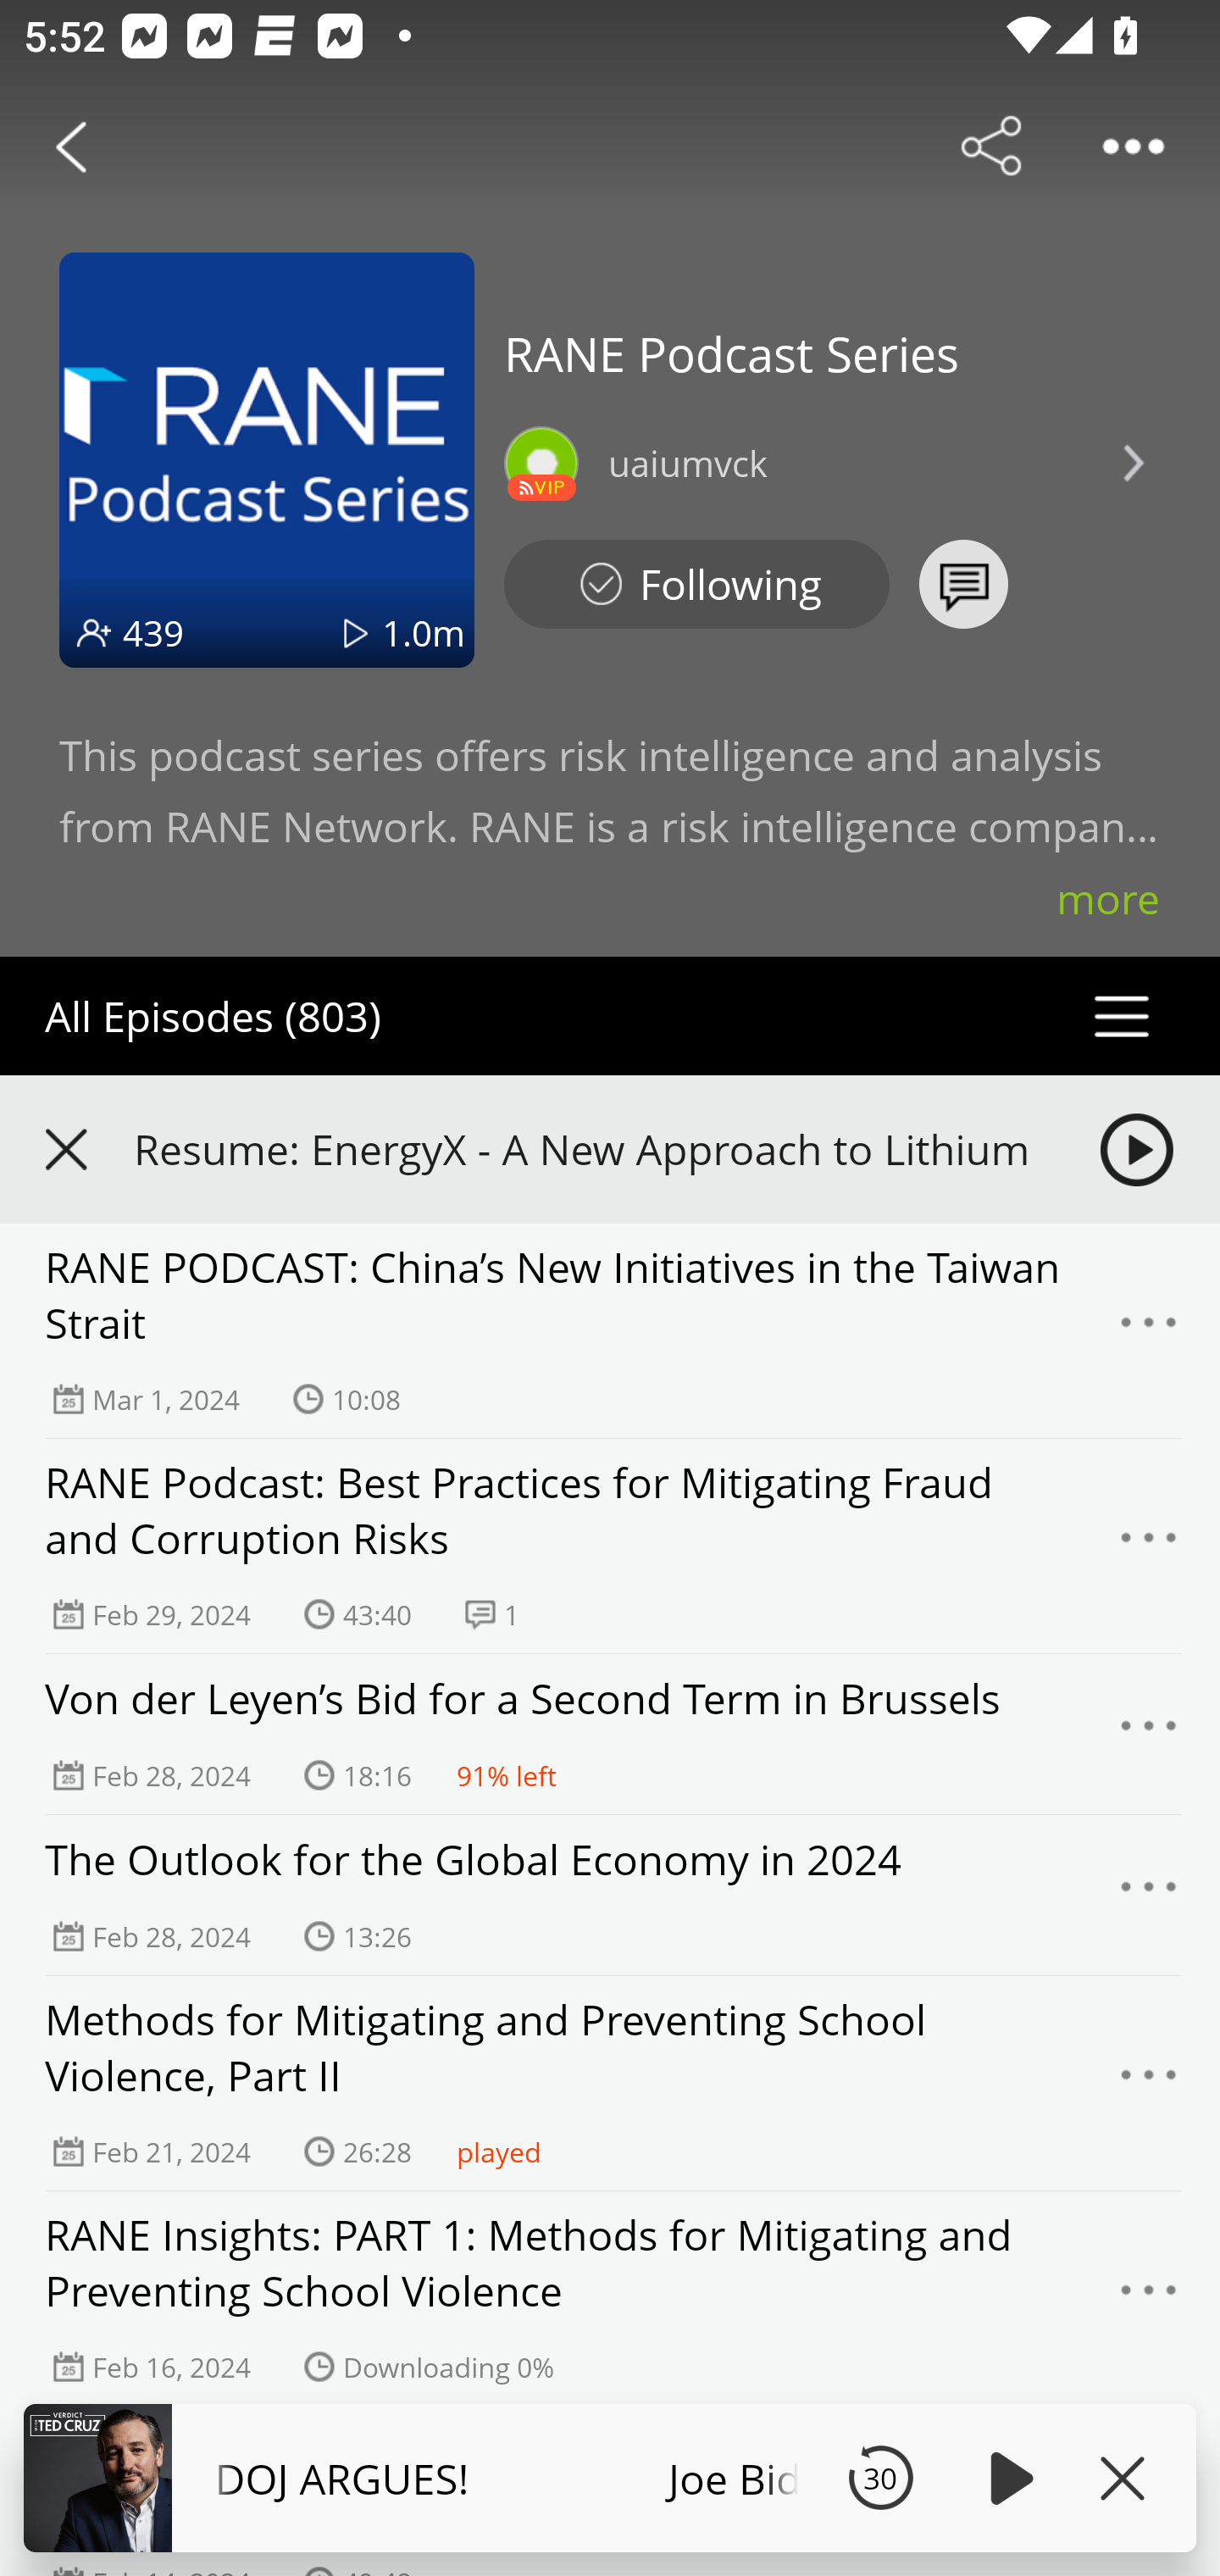  What do you see at coordinates (1149, 2298) in the screenshot?
I see `Menu` at bounding box center [1149, 2298].